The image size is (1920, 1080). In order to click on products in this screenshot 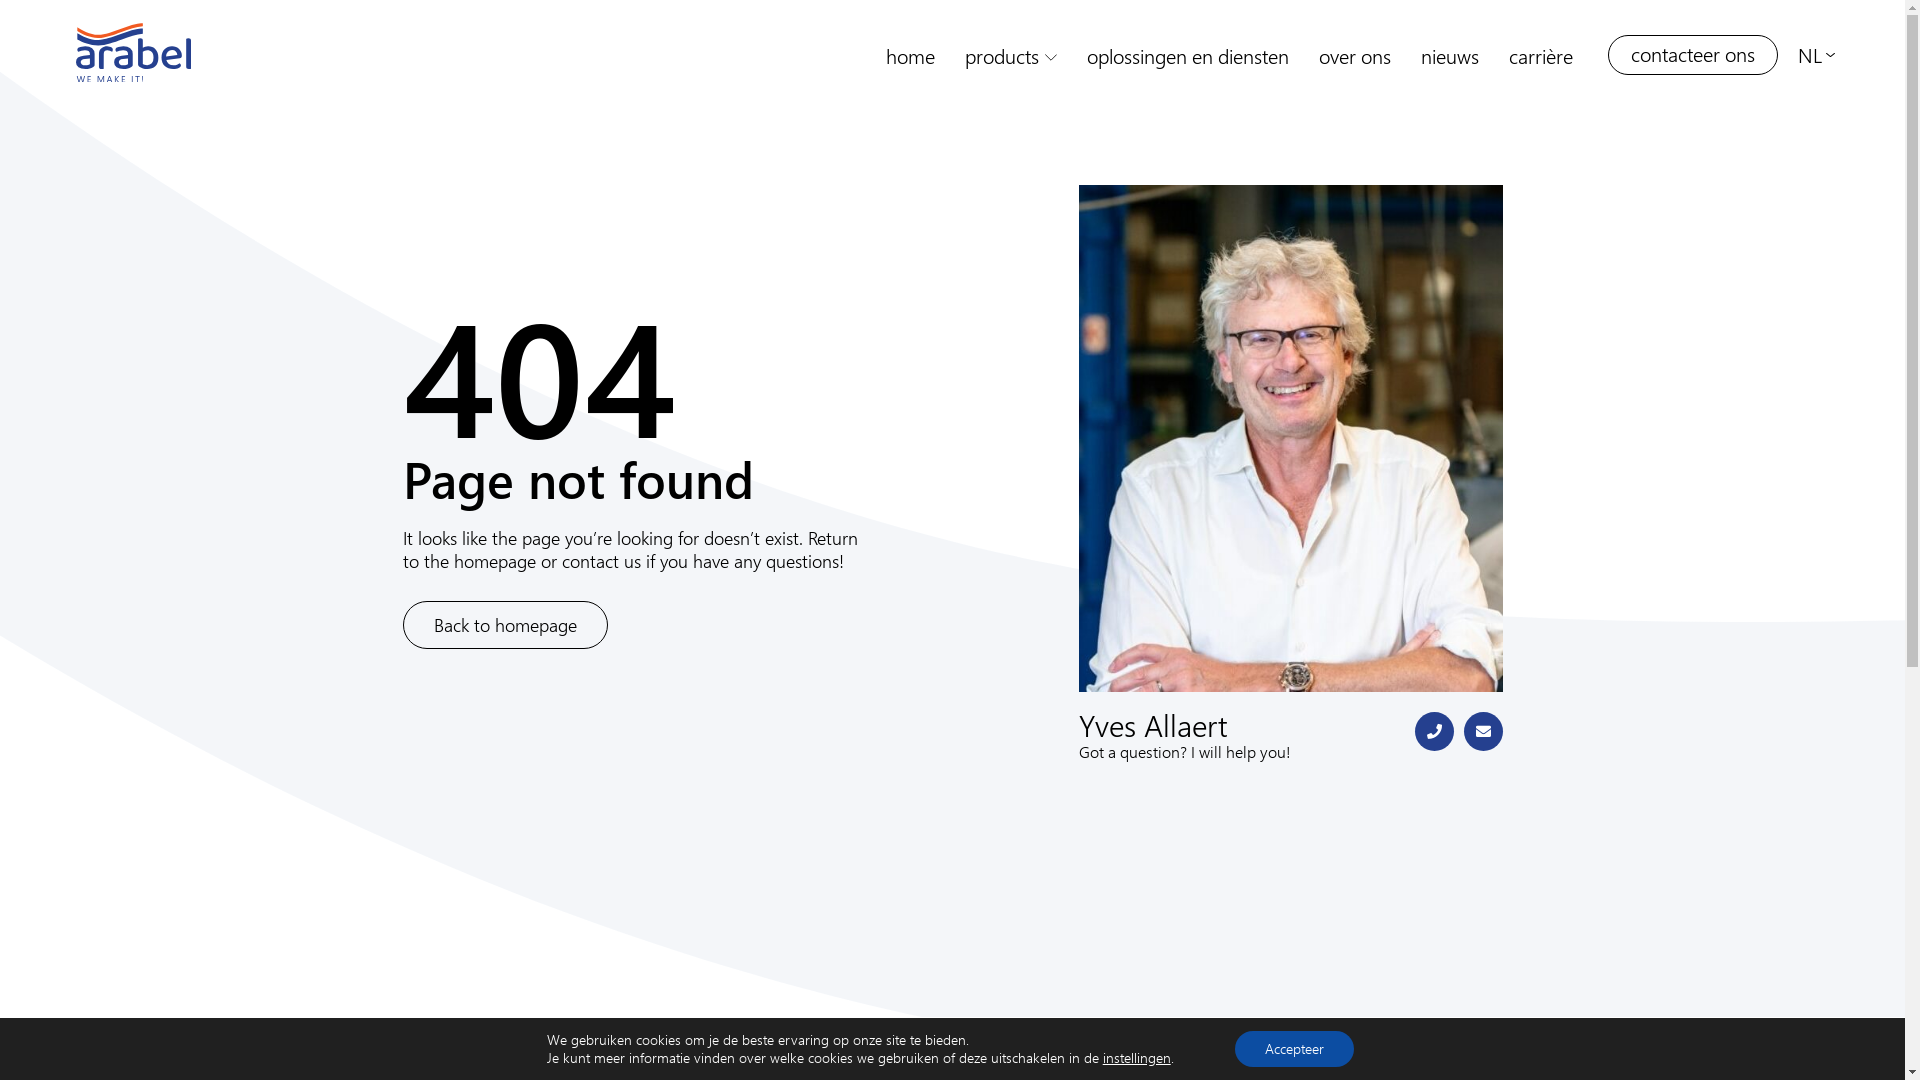, I will do `click(1011, 55)`.